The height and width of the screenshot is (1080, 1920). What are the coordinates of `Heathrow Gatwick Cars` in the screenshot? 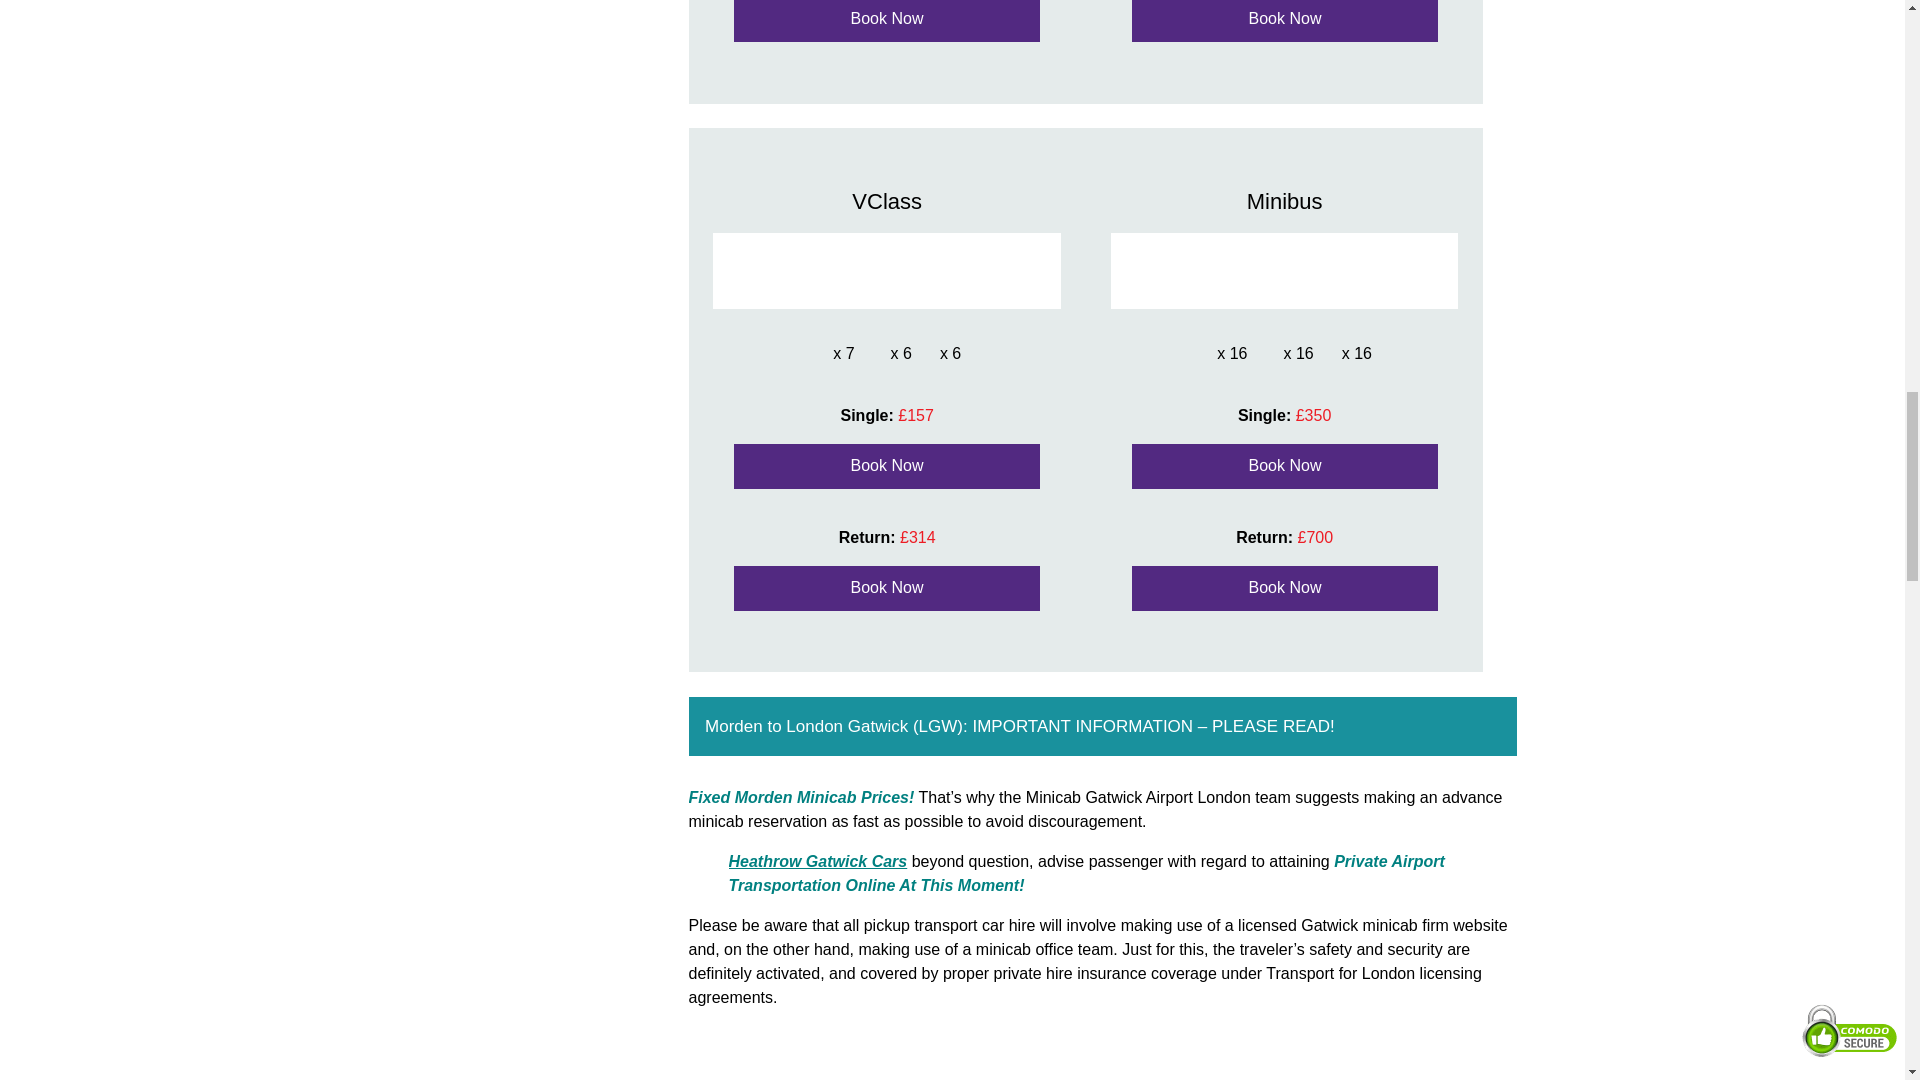 It's located at (816, 862).